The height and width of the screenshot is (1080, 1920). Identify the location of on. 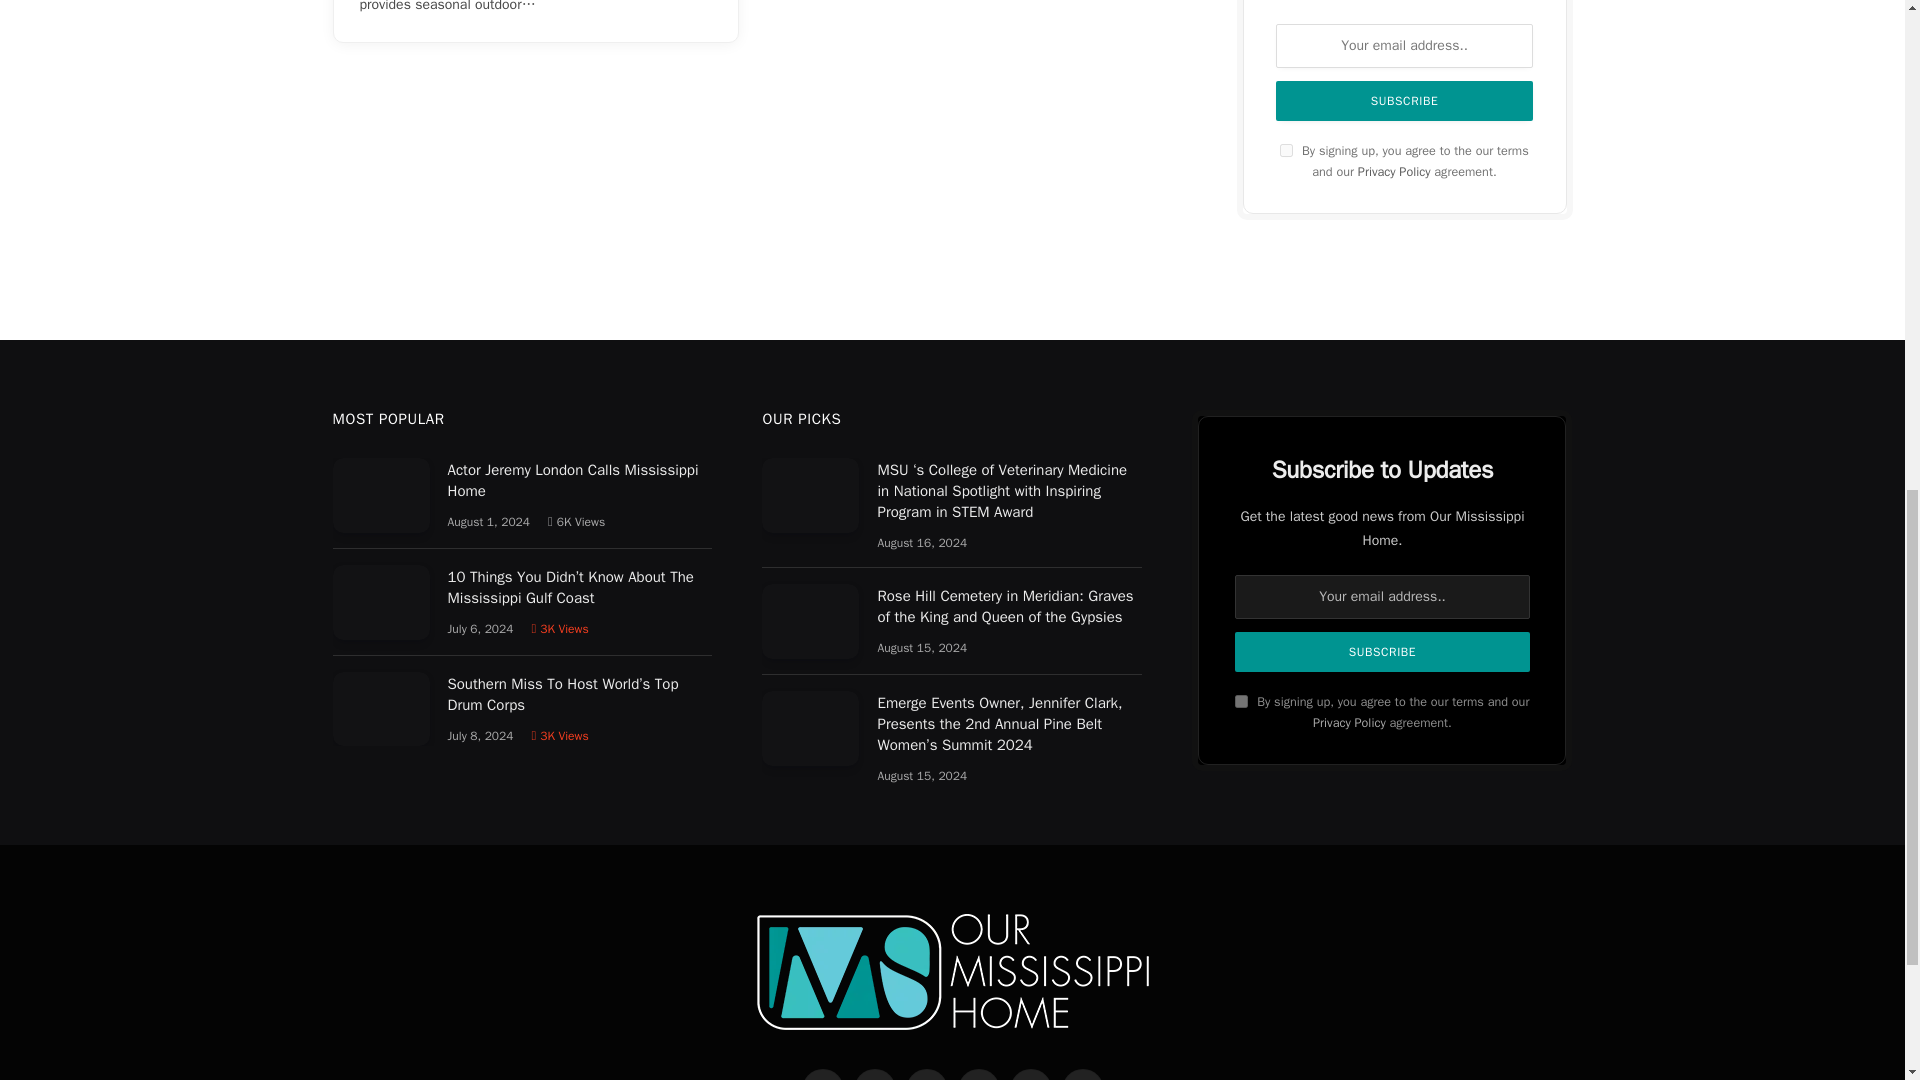
(1241, 702).